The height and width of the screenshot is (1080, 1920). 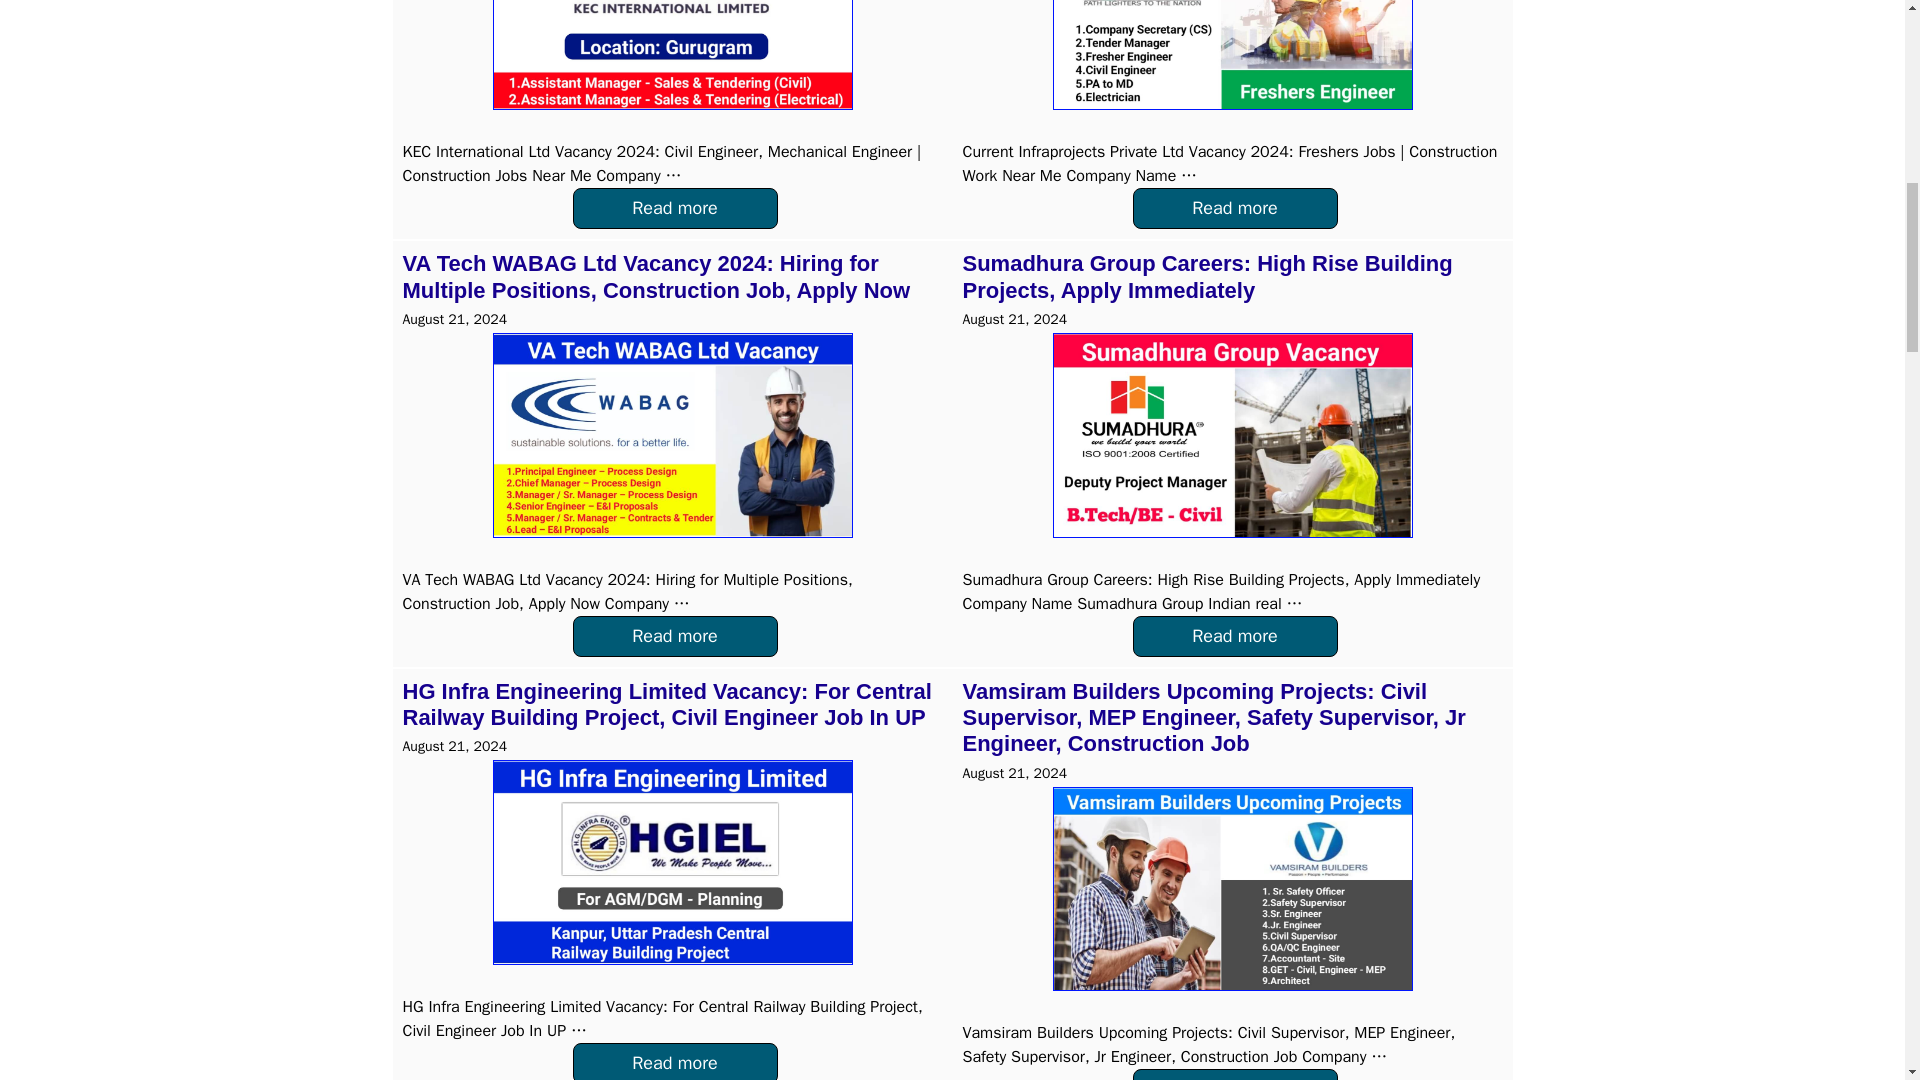 What do you see at coordinates (672, 56) in the screenshot?
I see `Home 1` at bounding box center [672, 56].